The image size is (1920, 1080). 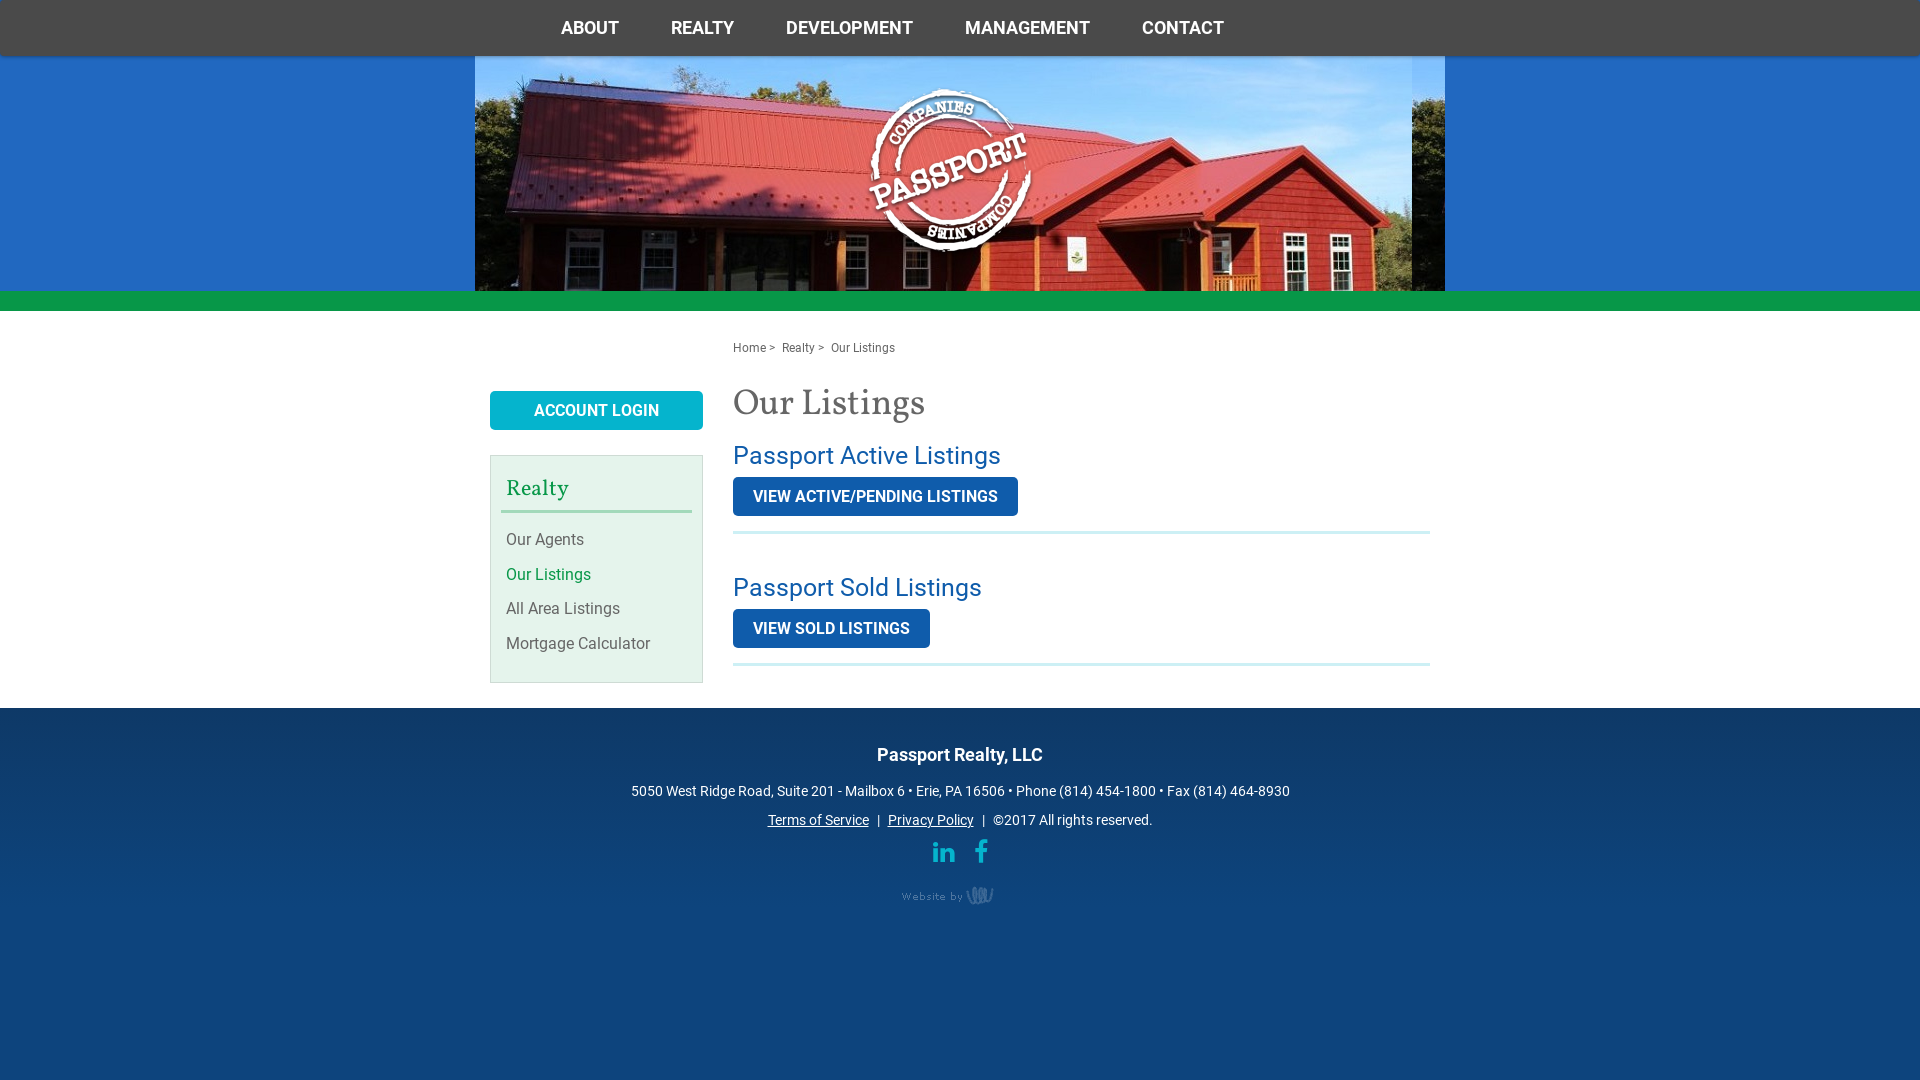 I want to click on All Area Listings, so click(x=599, y=610).